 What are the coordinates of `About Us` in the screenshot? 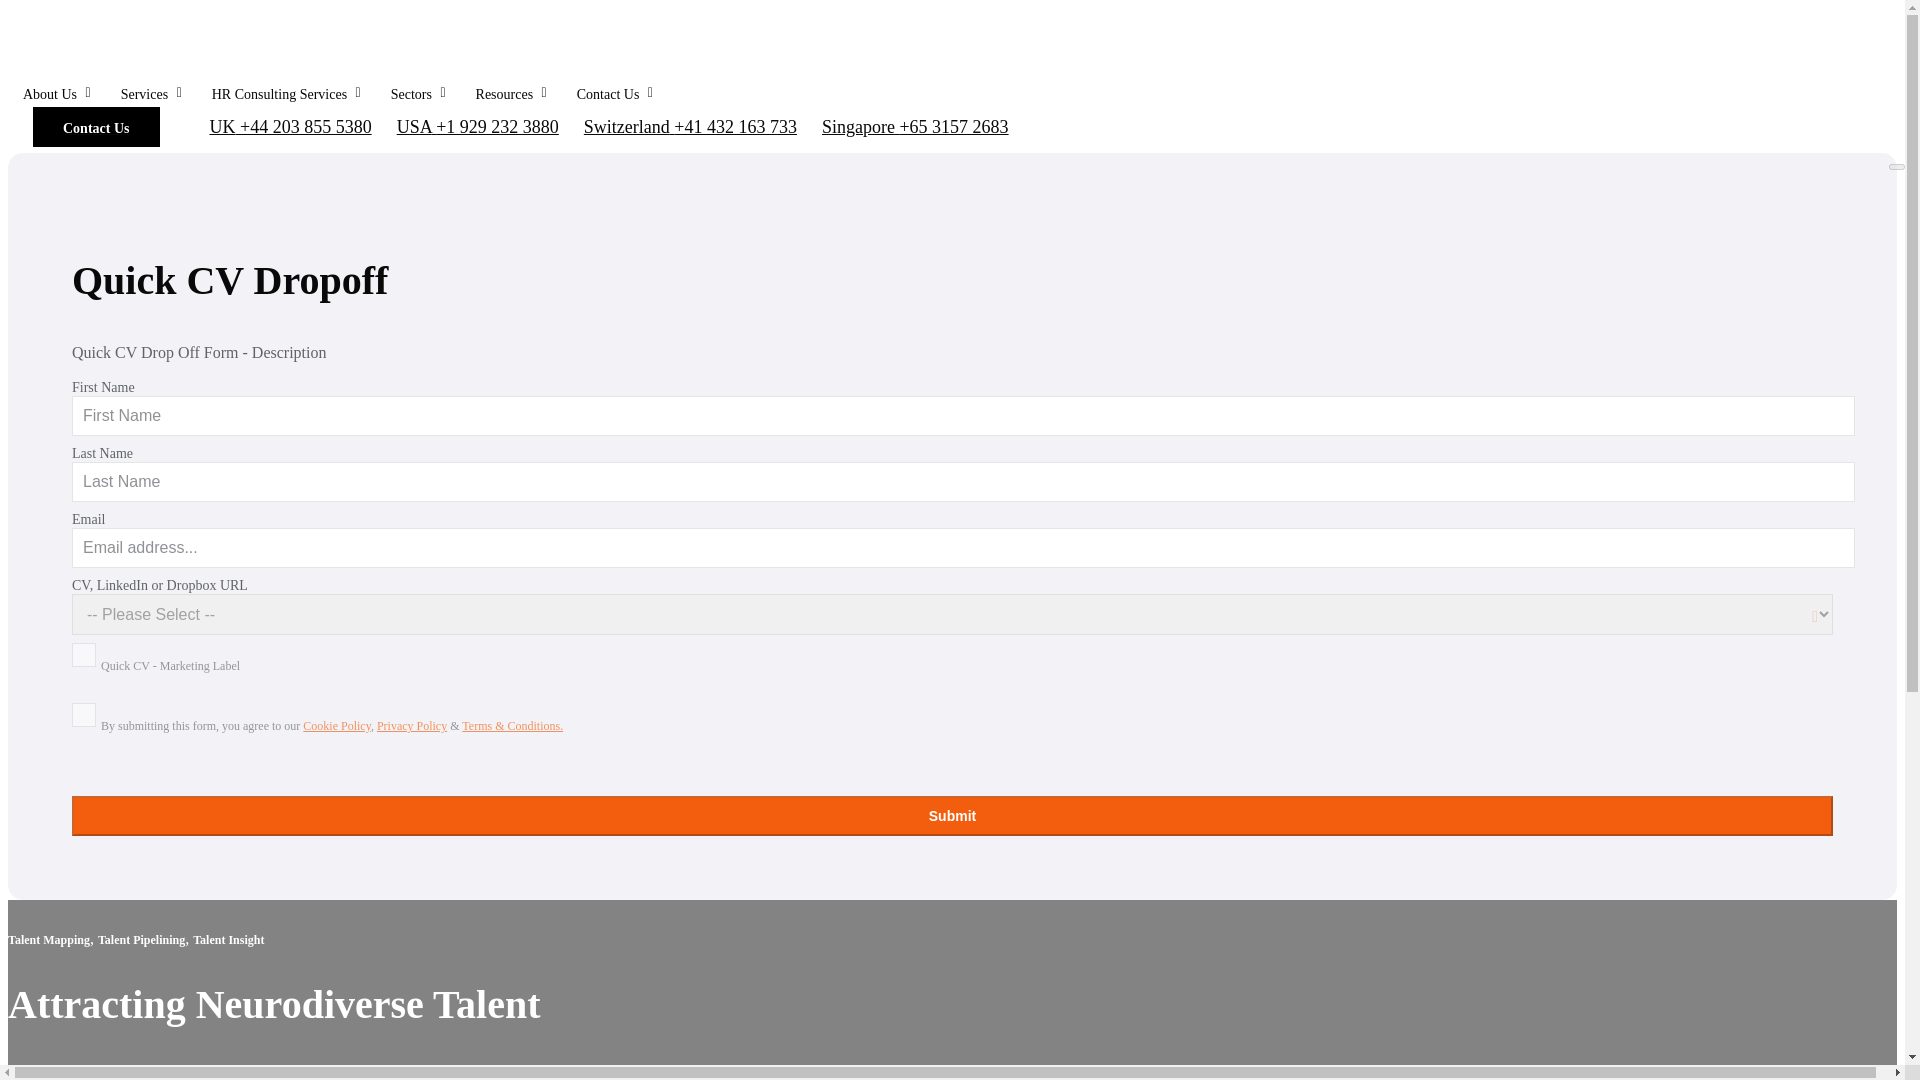 It's located at (56, 94).